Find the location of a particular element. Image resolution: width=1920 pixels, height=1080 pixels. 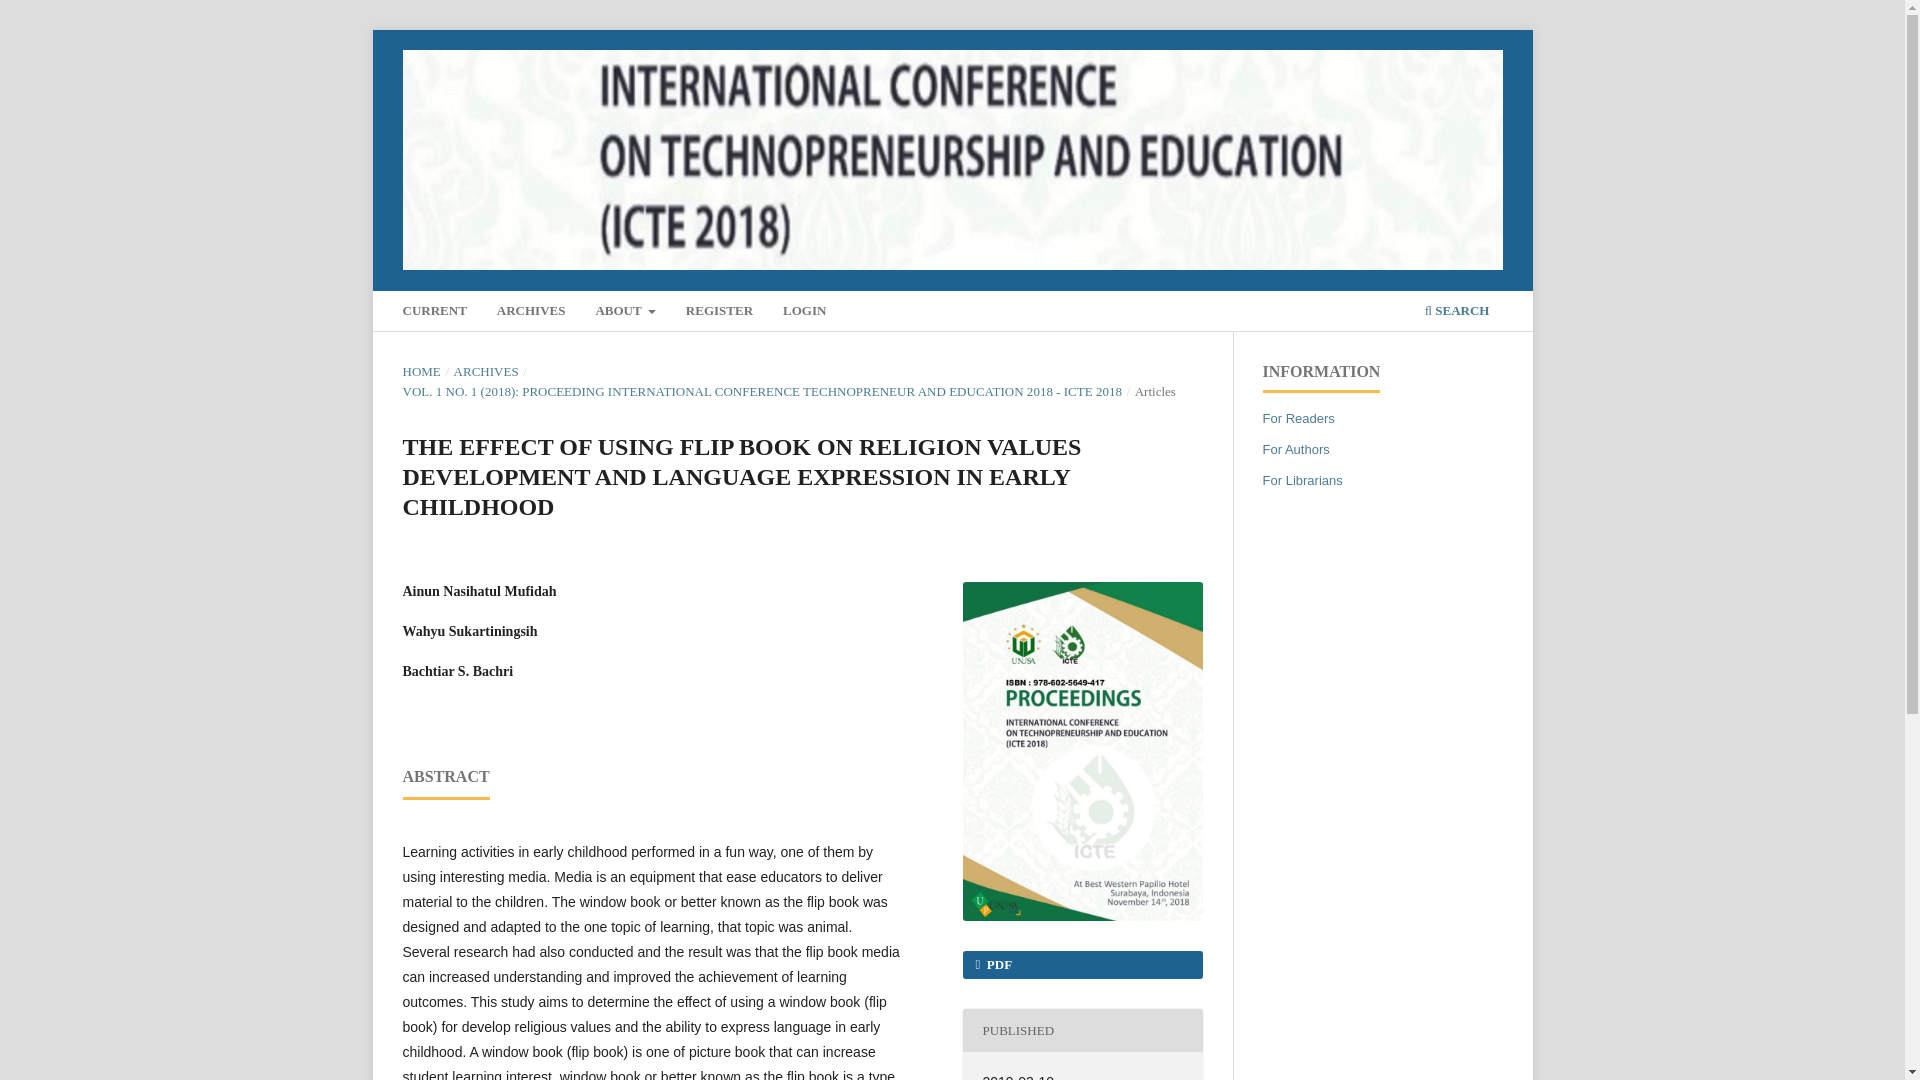

For Authors is located at coordinates (1294, 448).